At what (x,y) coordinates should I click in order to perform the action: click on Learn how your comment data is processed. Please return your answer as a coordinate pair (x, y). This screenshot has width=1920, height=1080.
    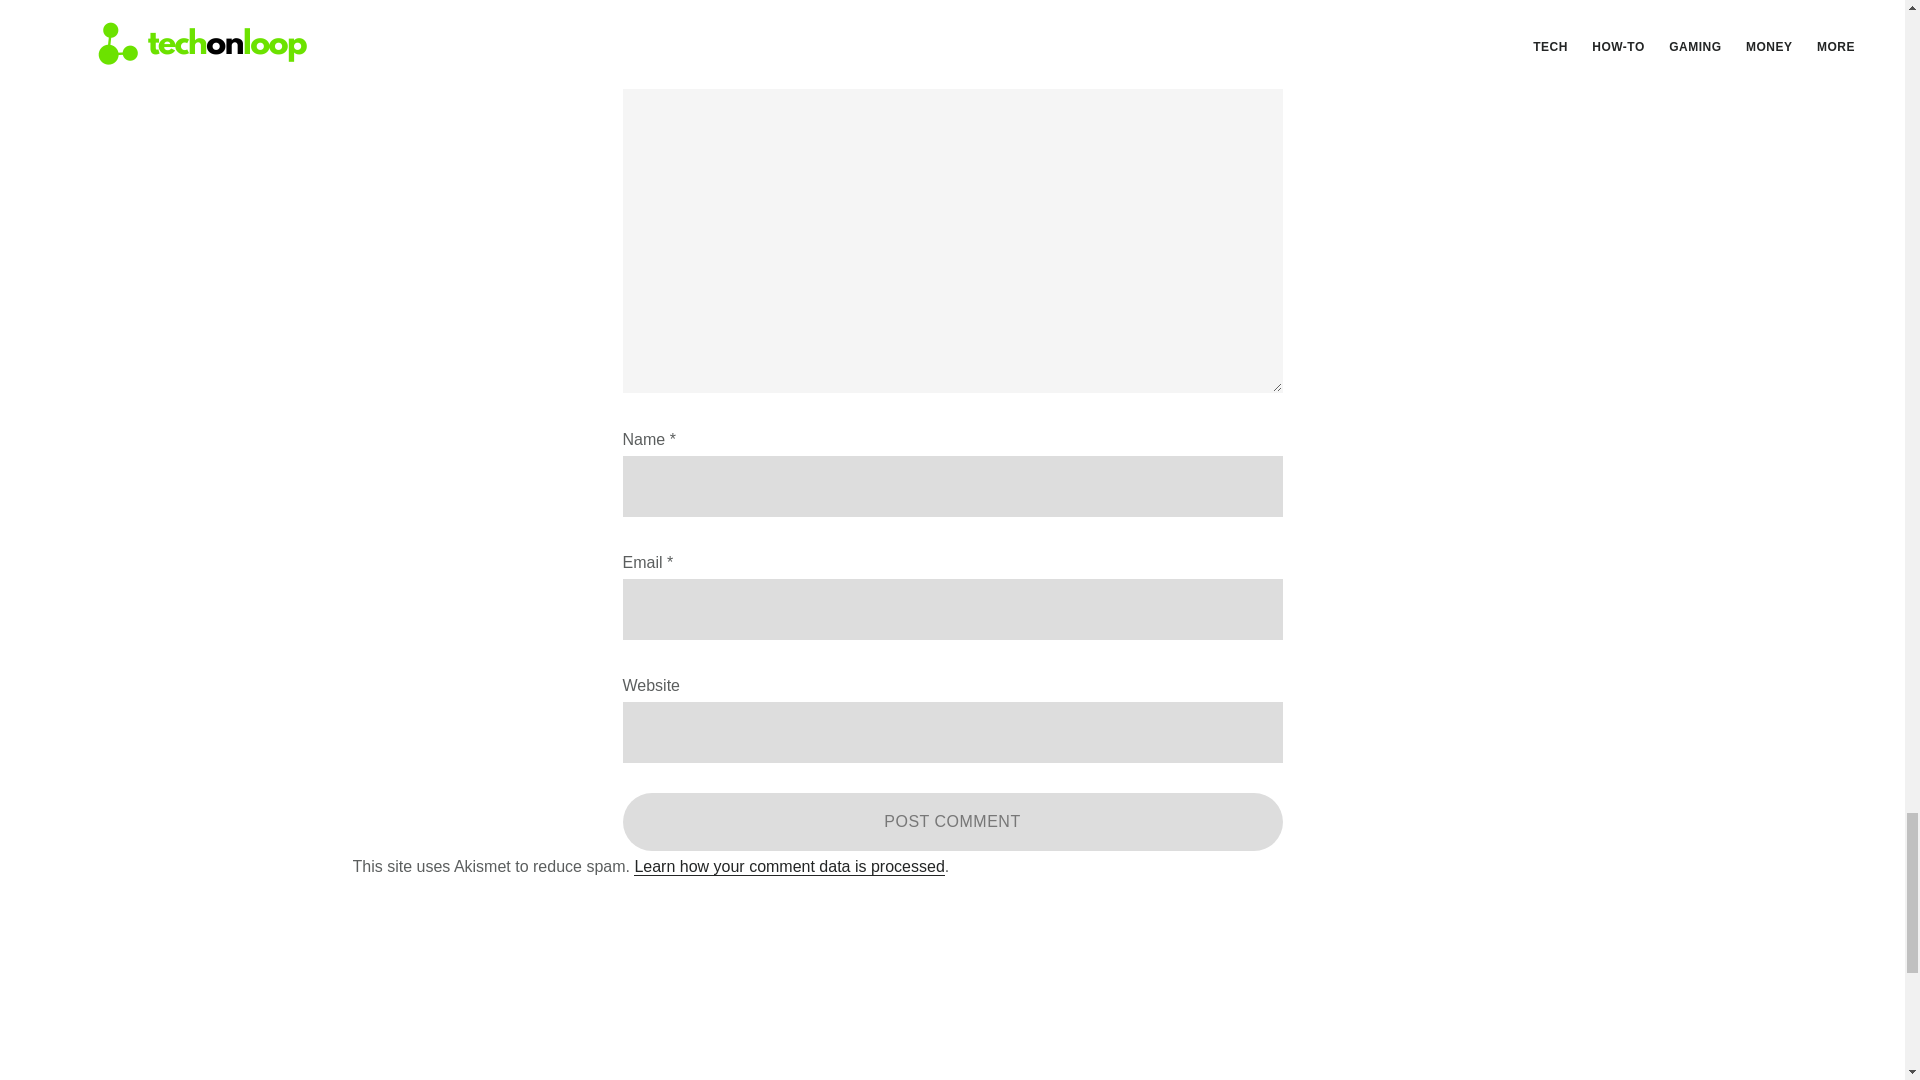
    Looking at the image, I should click on (788, 866).